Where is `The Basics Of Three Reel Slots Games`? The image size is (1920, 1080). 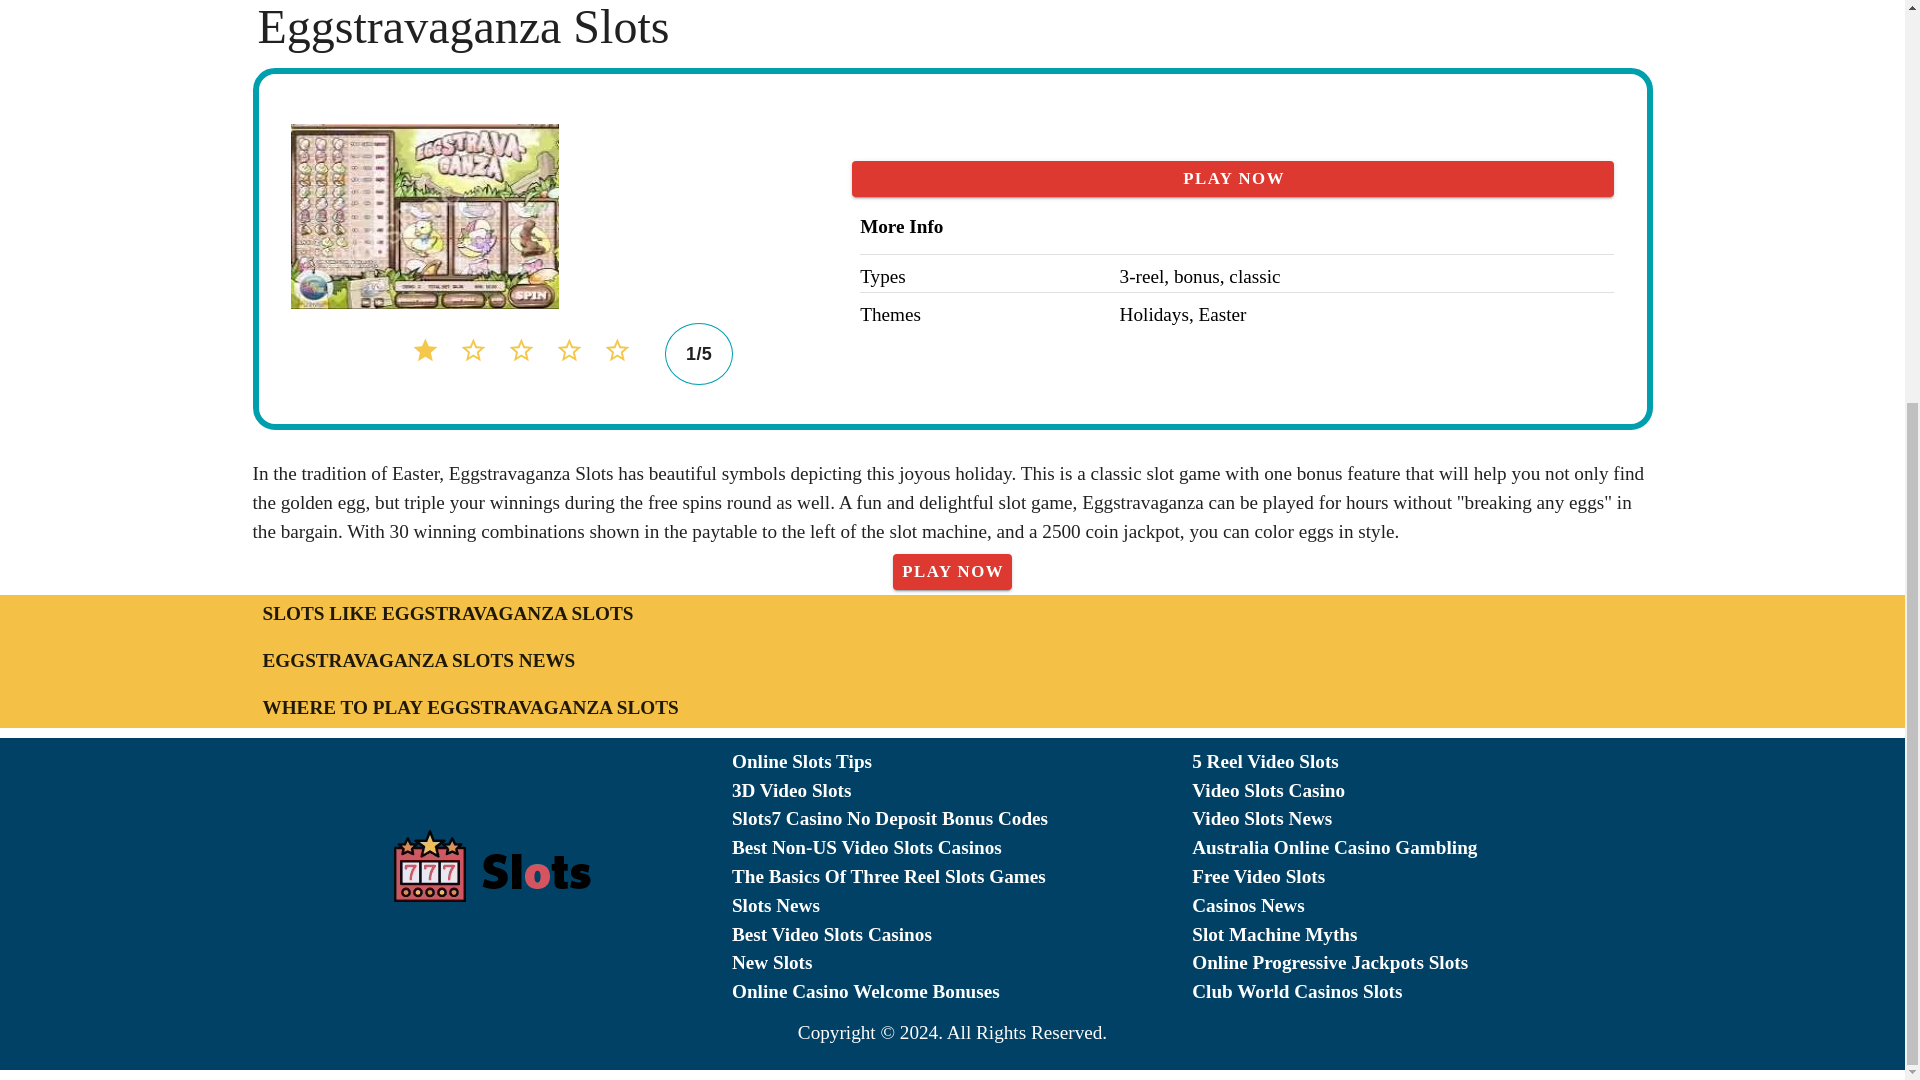
The Basics Of Three Reel Slots Games is located at coordinates (962, 877).